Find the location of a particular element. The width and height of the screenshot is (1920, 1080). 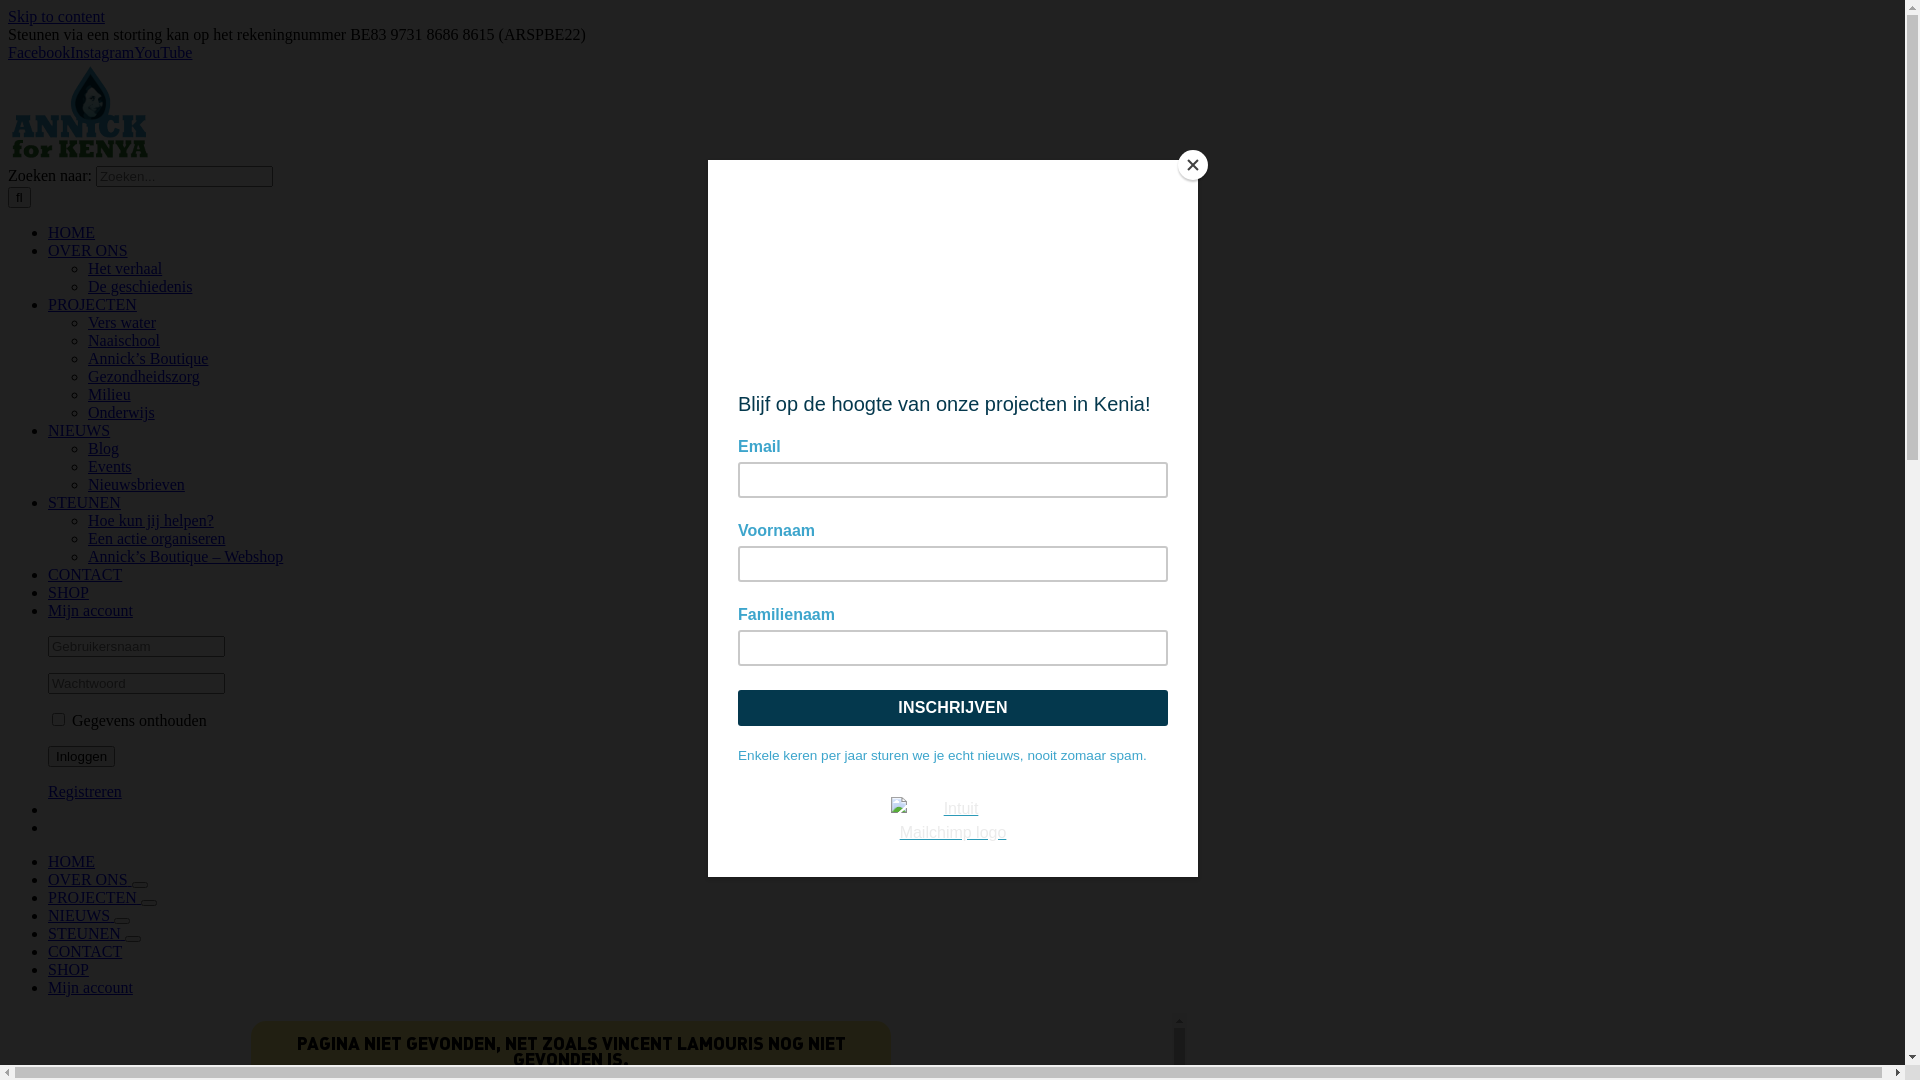

CONTACT is located at coordinates (85, 952).